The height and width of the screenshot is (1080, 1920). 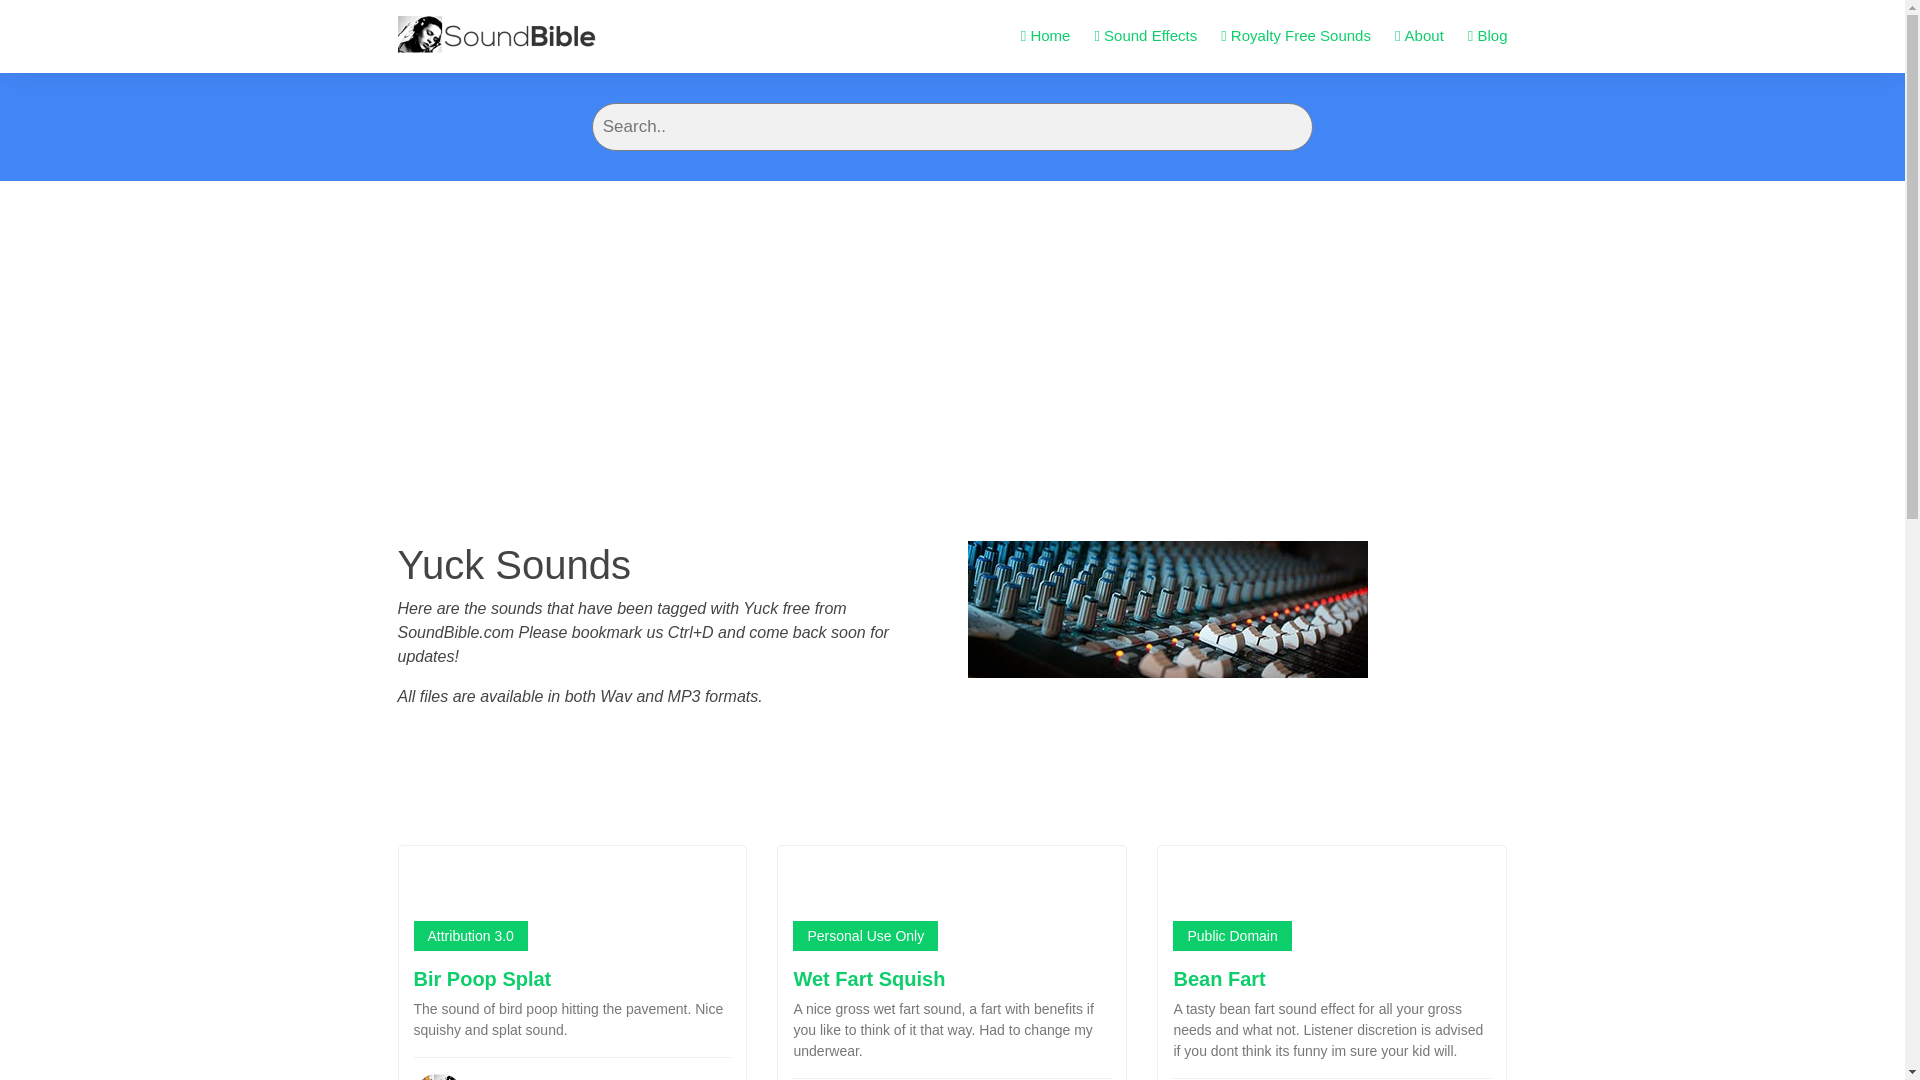 What do you see at coordinates (1488, 36) in the screenshot?
I see `Blog` at bounding box center [1488, 36].